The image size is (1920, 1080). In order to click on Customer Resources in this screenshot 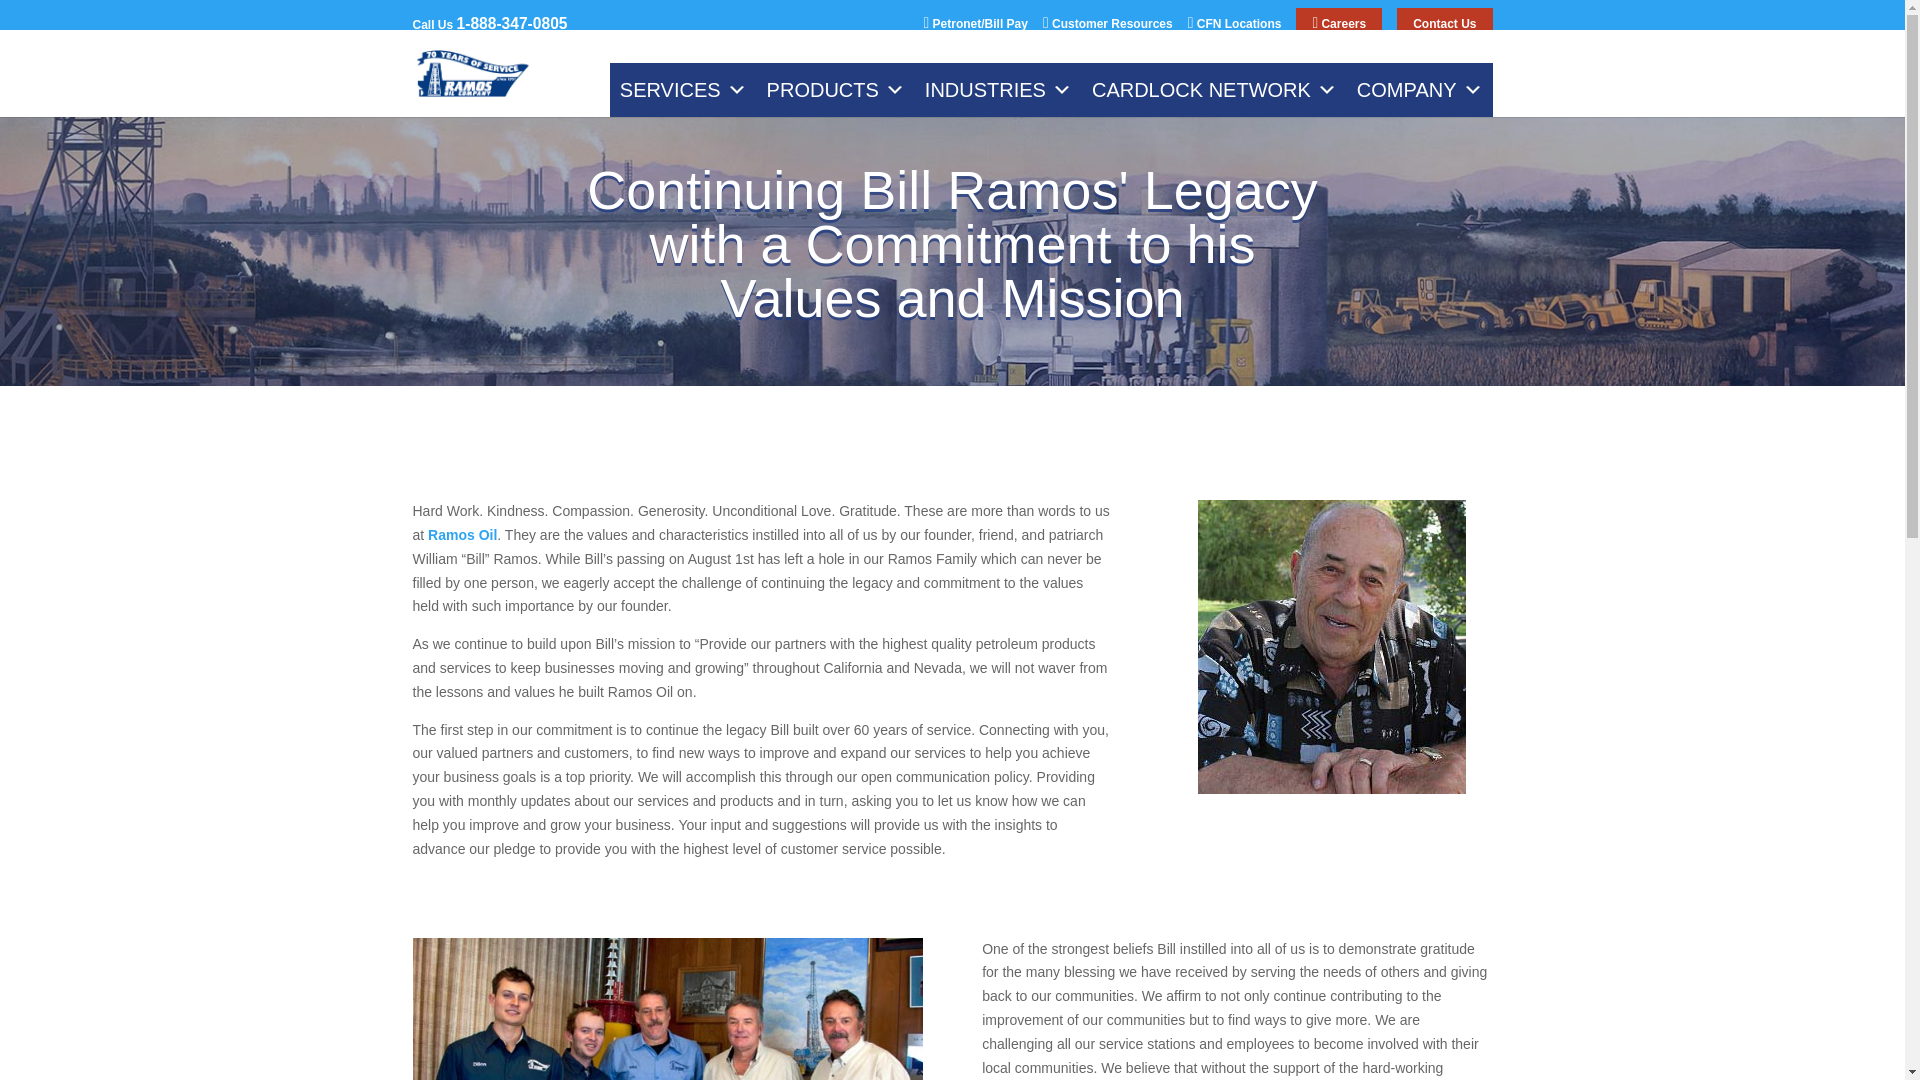, I will do `click(1108, 27)`.